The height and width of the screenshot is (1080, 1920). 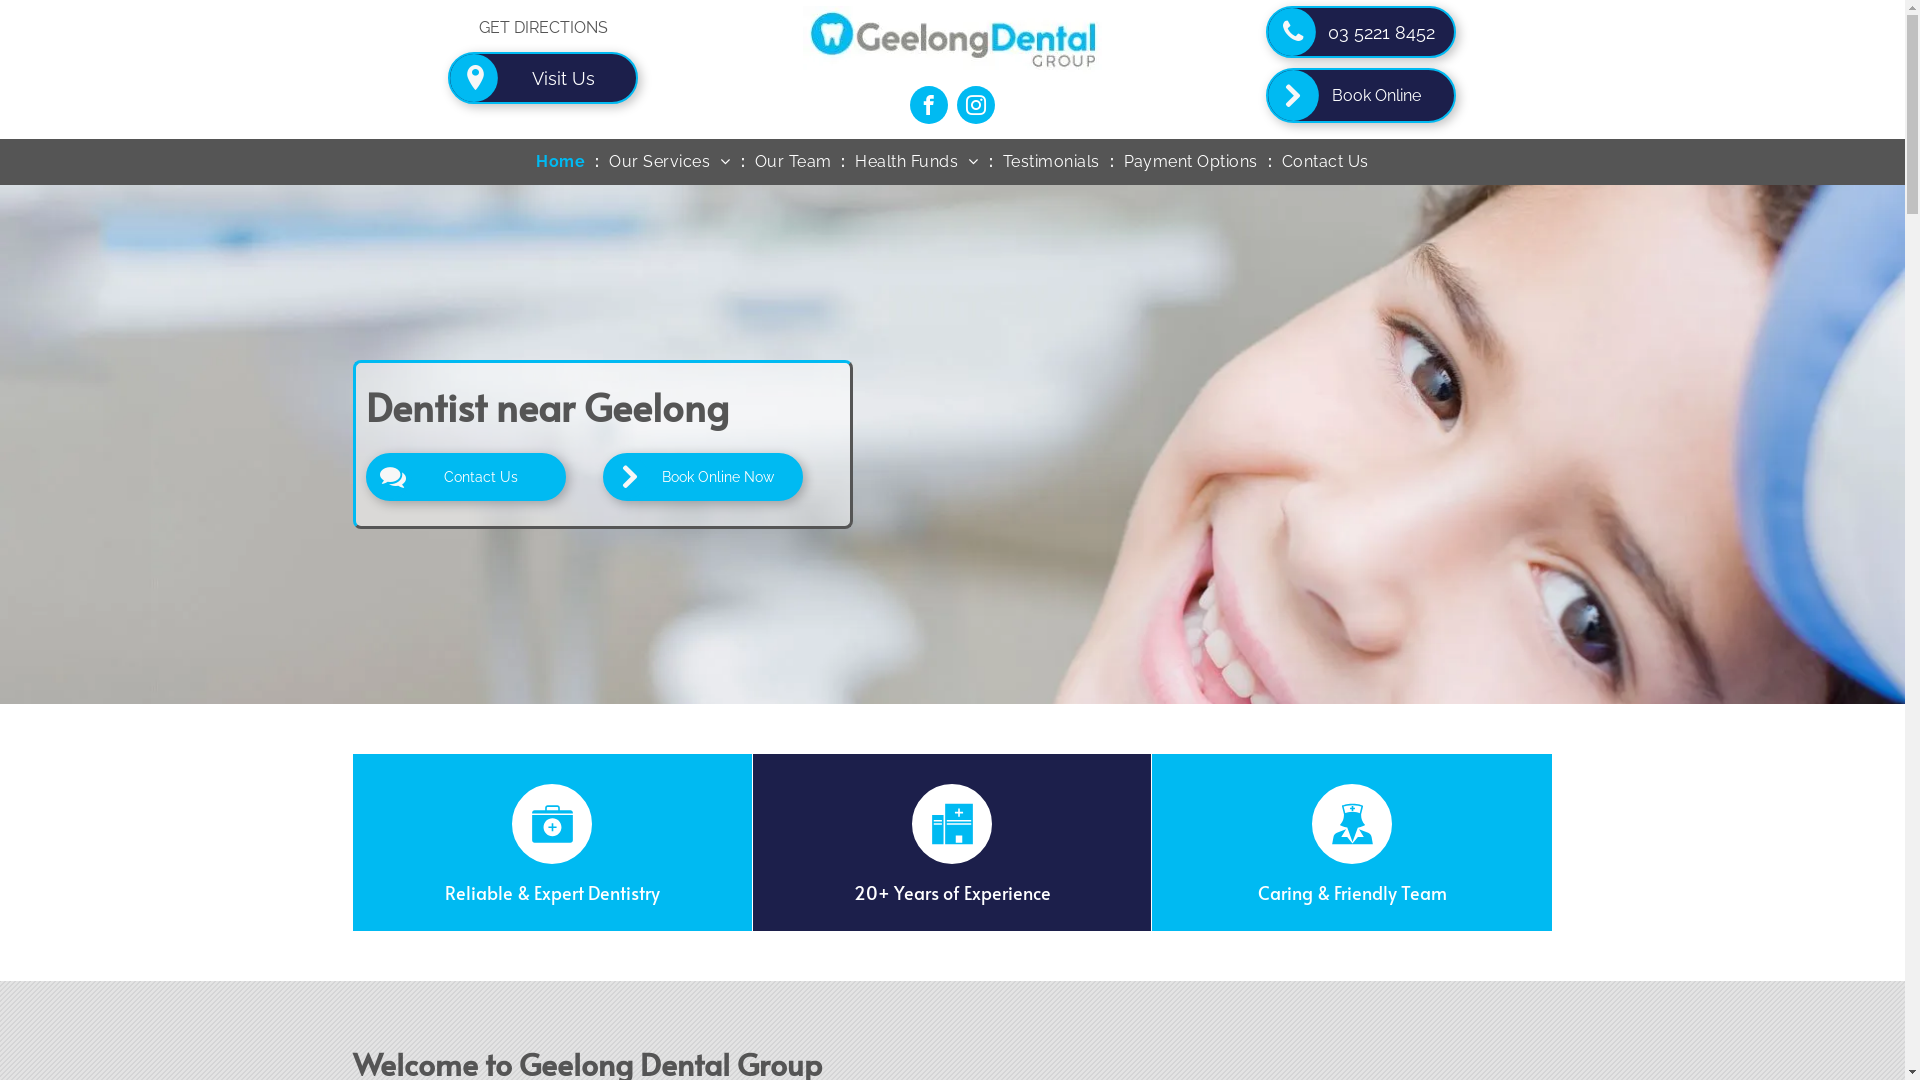 I want to click on 03 5221 8452, so click(x=1361, y=32).